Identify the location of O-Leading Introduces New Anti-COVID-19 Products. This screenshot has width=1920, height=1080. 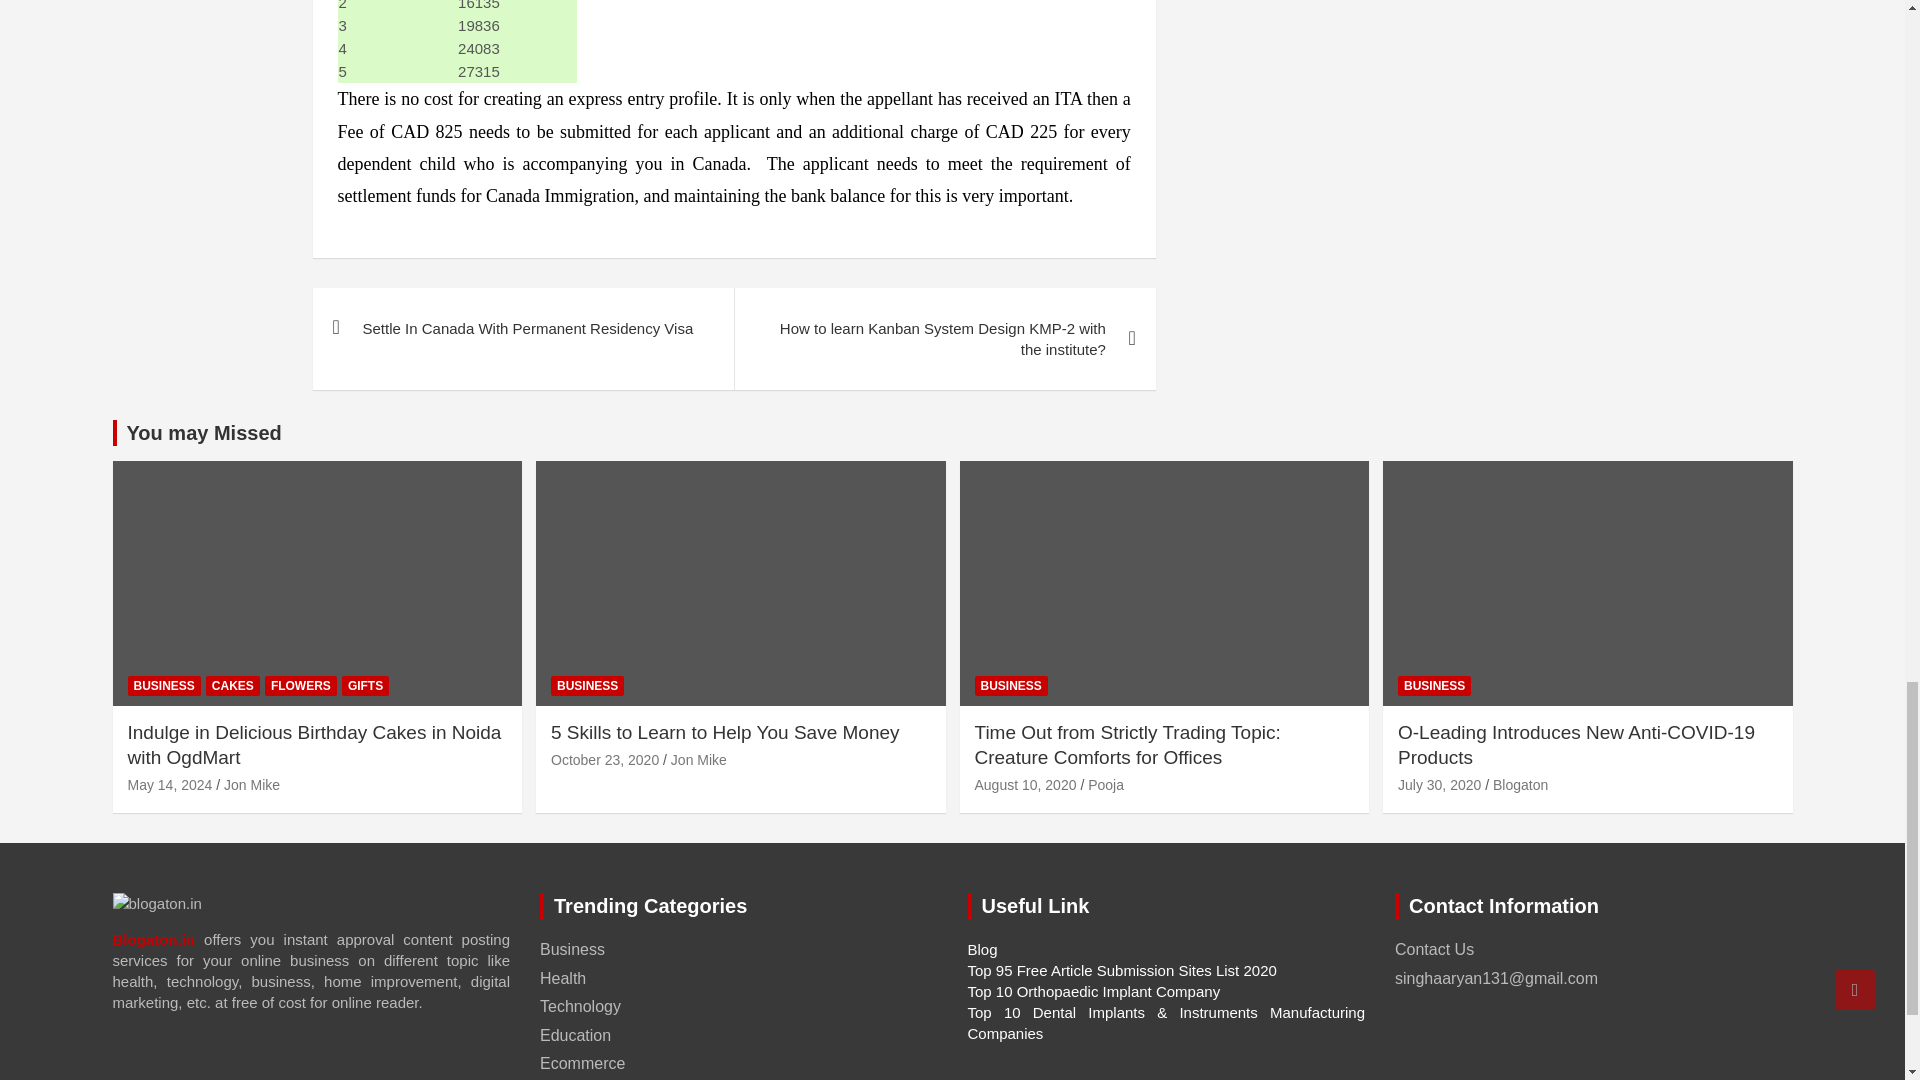
(1438, 784).